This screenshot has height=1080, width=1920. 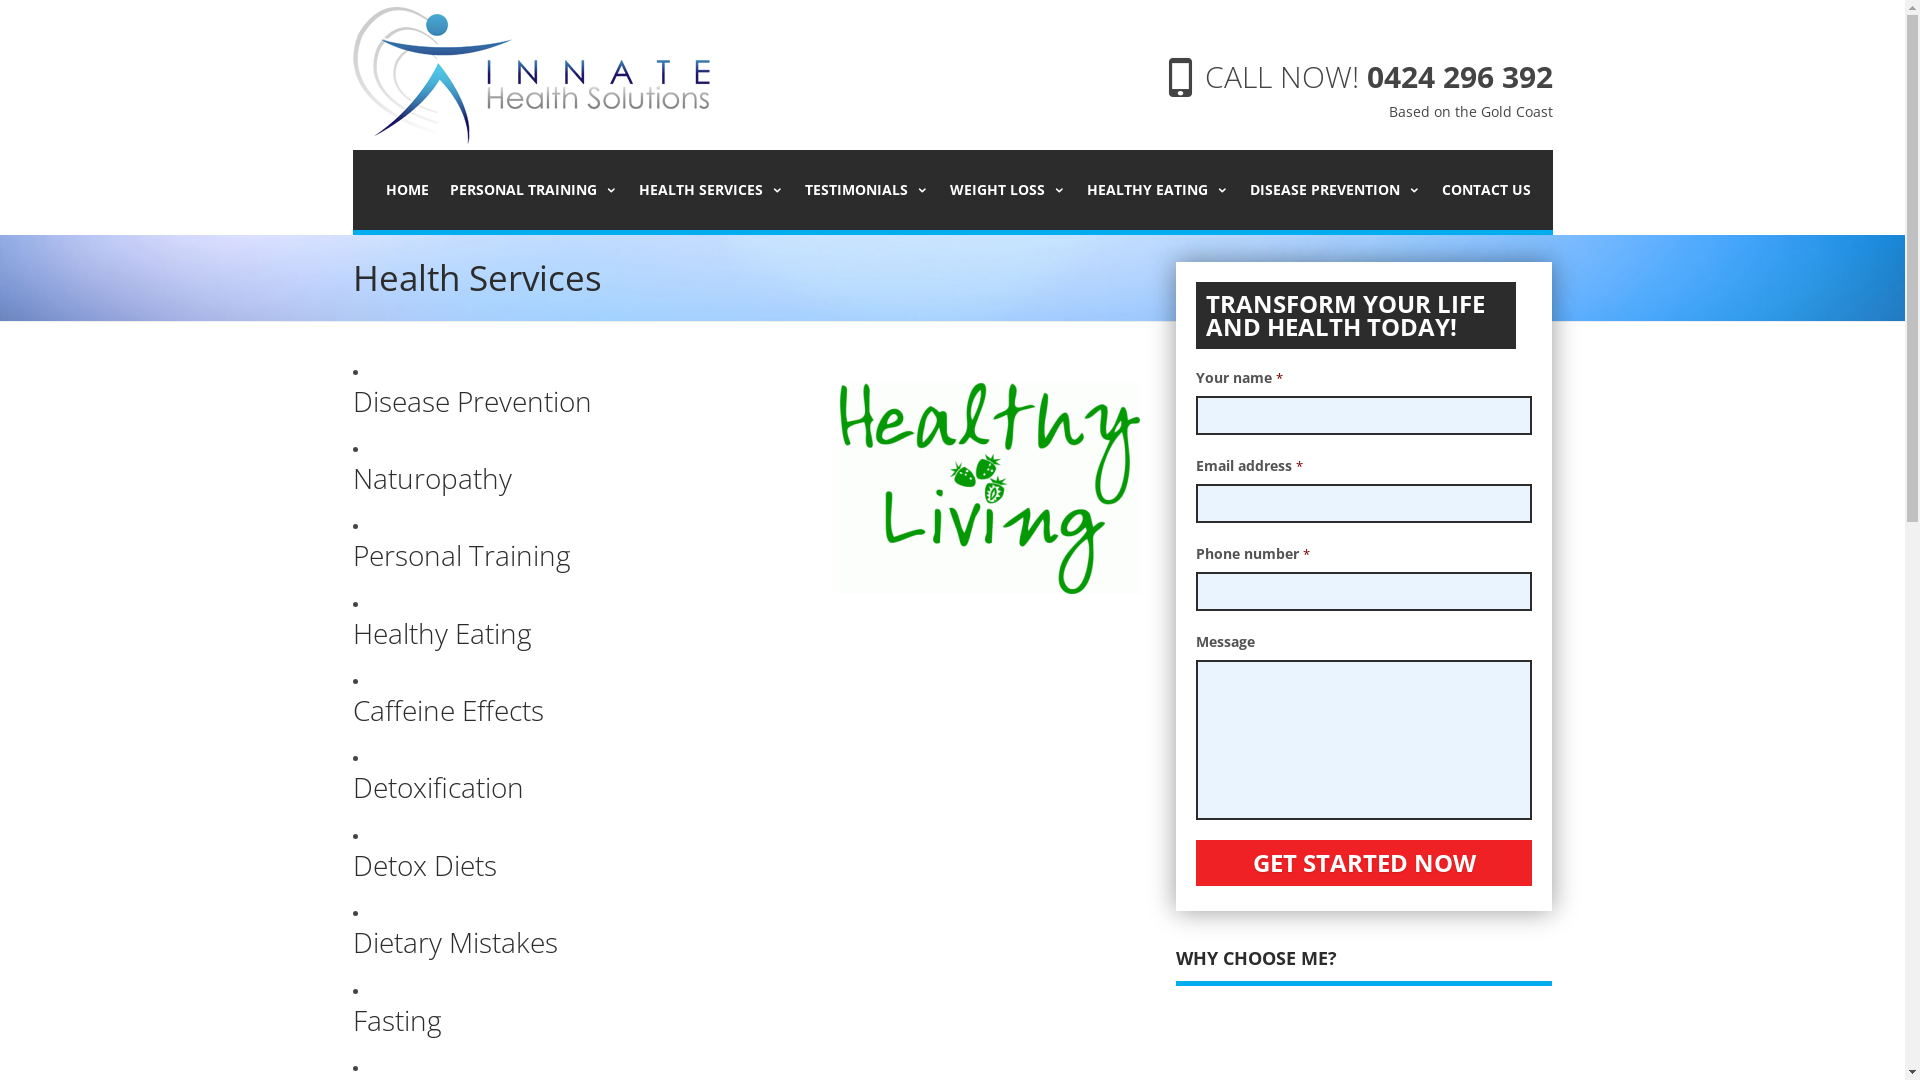 I want to click on CONTACT US, so click(x=1486, y=190).